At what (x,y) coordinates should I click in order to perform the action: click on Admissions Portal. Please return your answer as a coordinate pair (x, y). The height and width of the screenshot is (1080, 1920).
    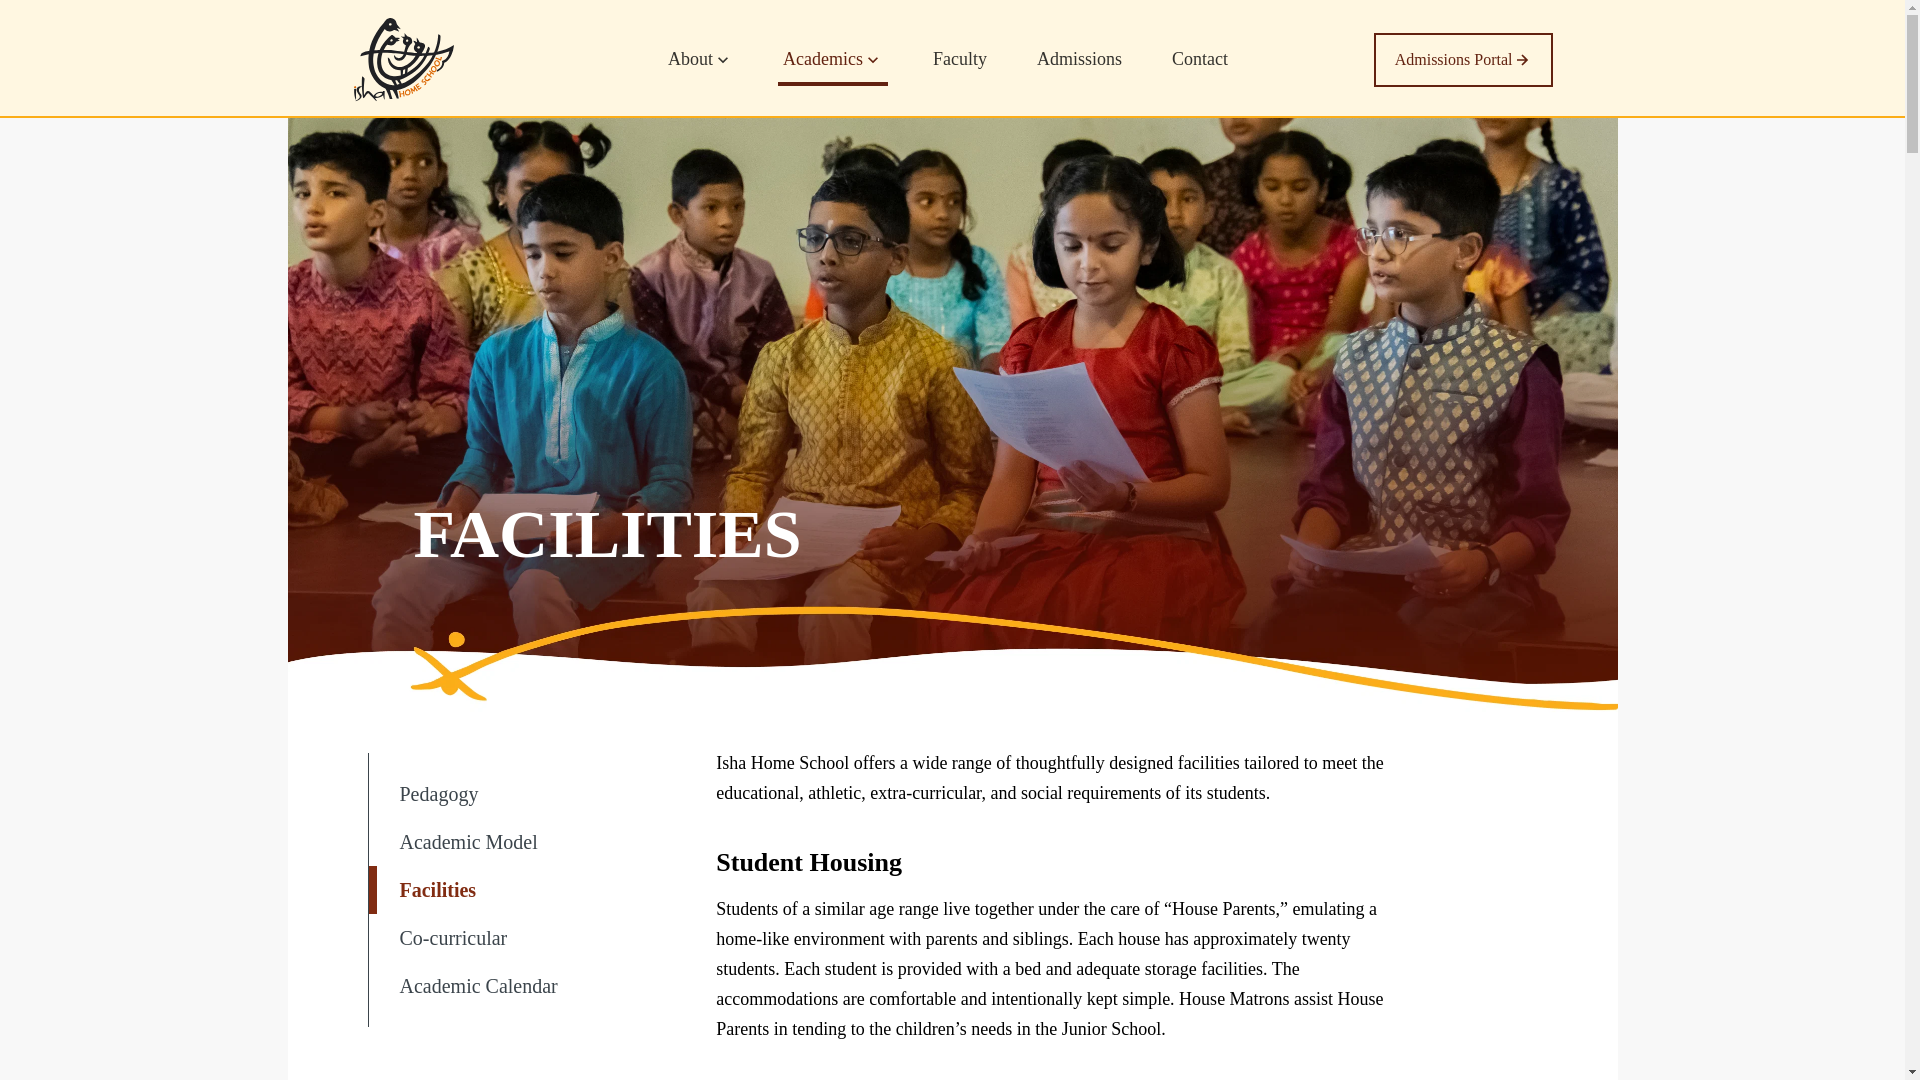
    Looking at the image, I should click on (1464, 60).